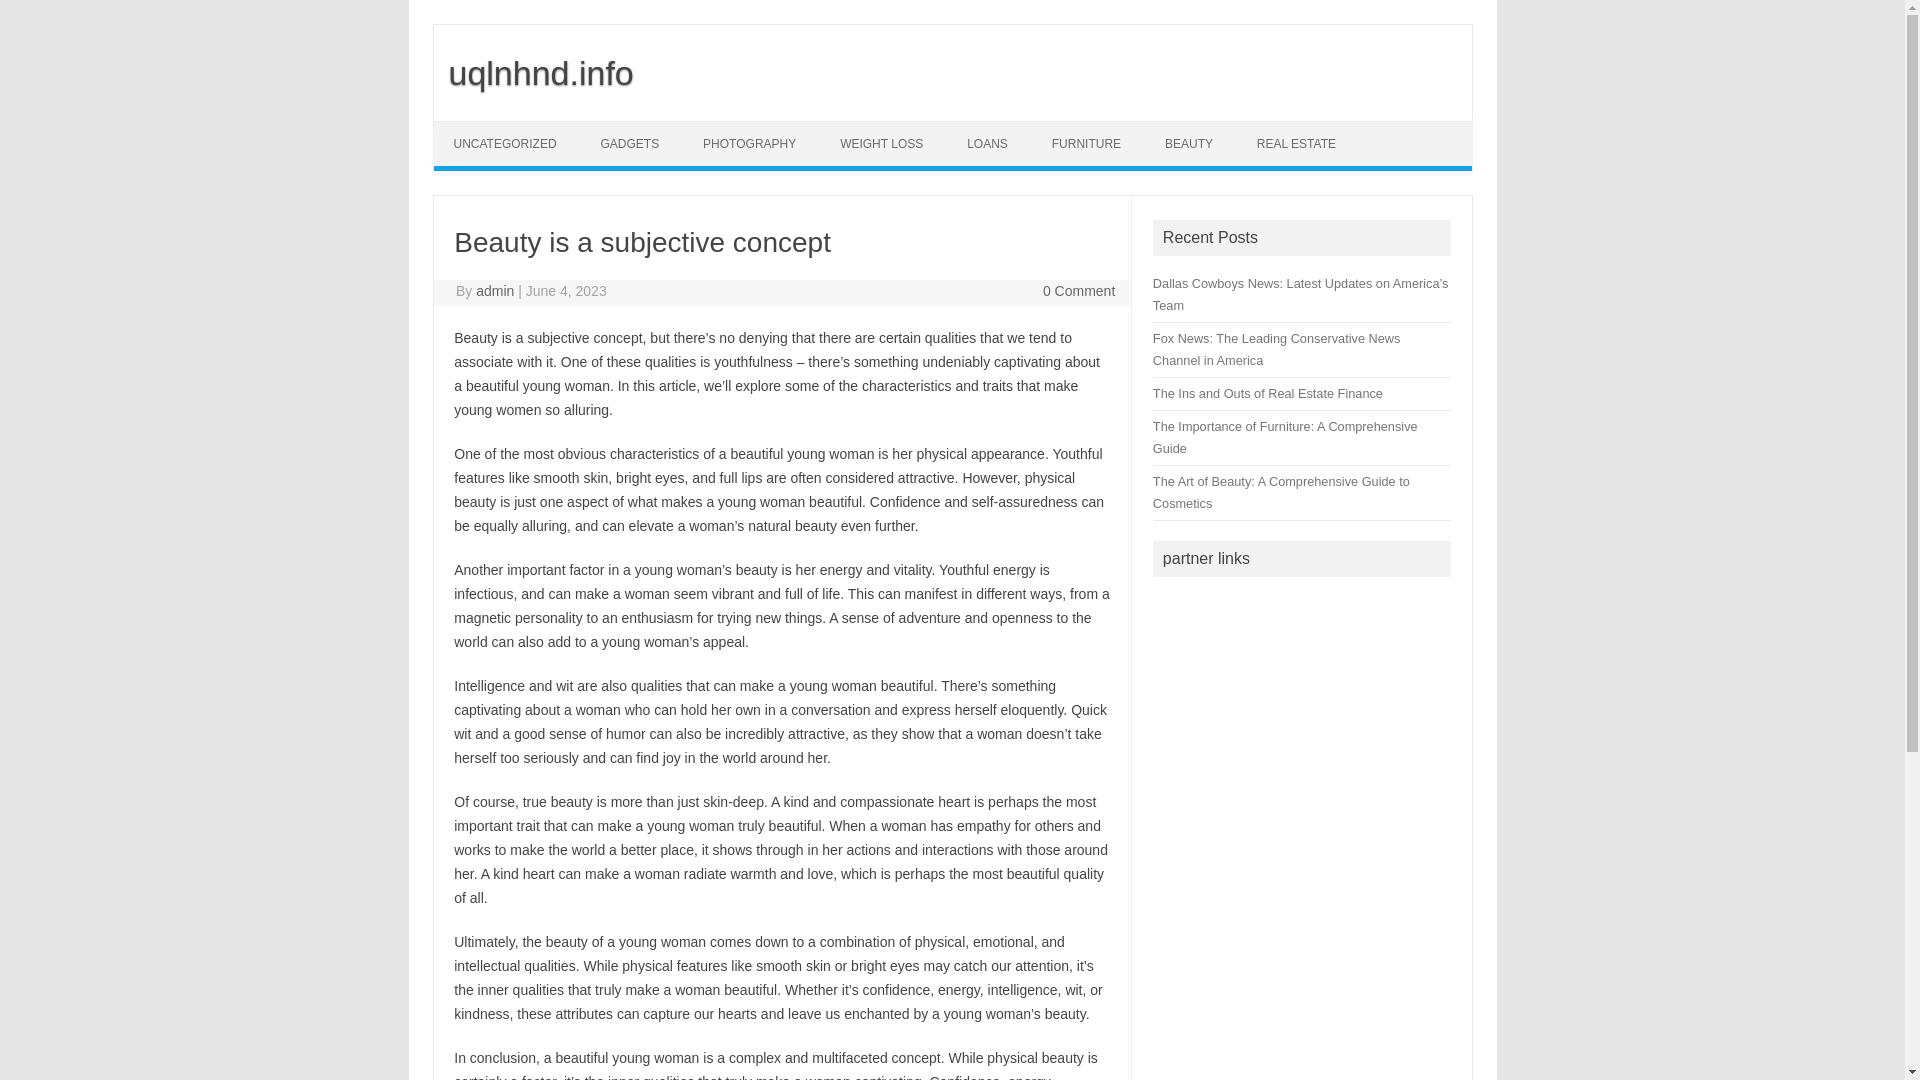 This screenshot has width=1920, height=1080. What do you see at coordinates (1281, 492) in the screenshot?
I see `The Art of Beauty: A Comprehensive Guide to Cosmetics` at bounding box center [1281, 492].